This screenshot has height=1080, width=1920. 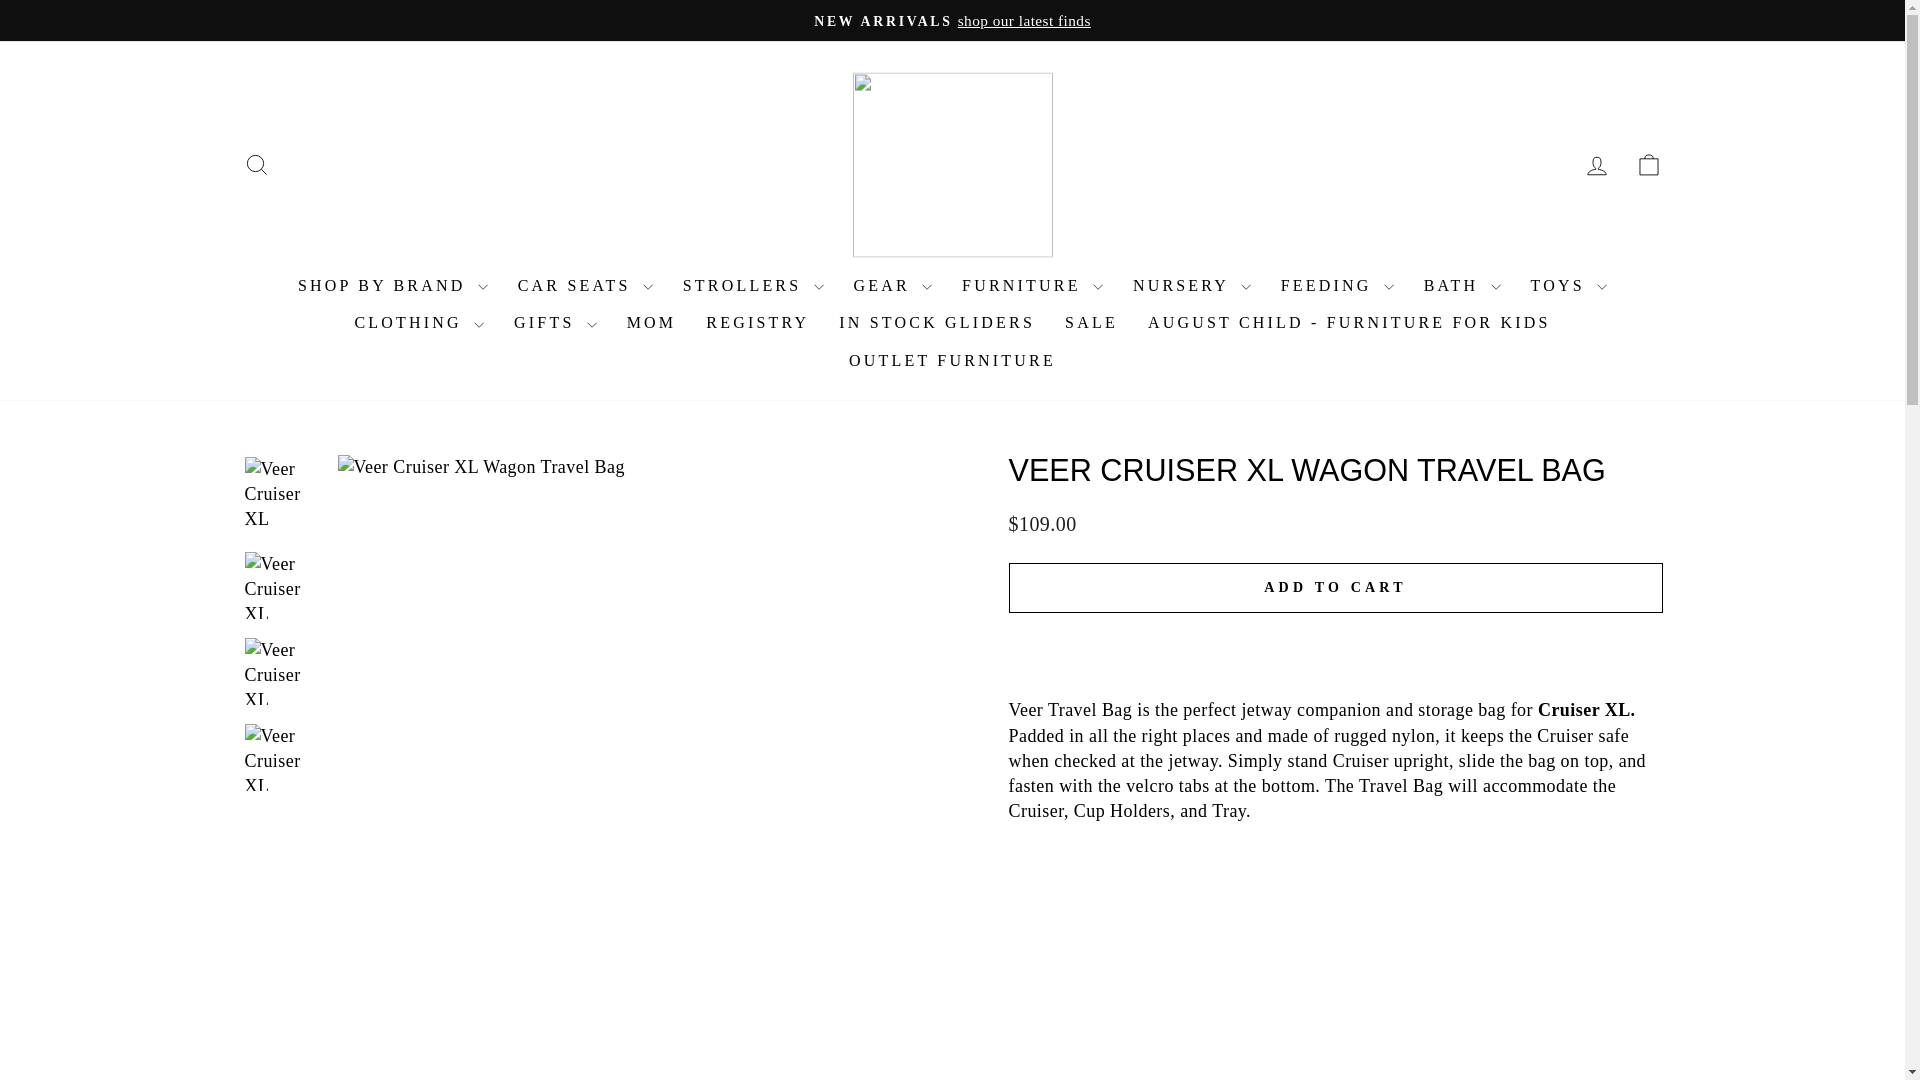 What do you see at coordinates (952, 20) in the screenshot?
I see `NEW ARRIVALSshop our latest finds` at bounding box center [952, 20].